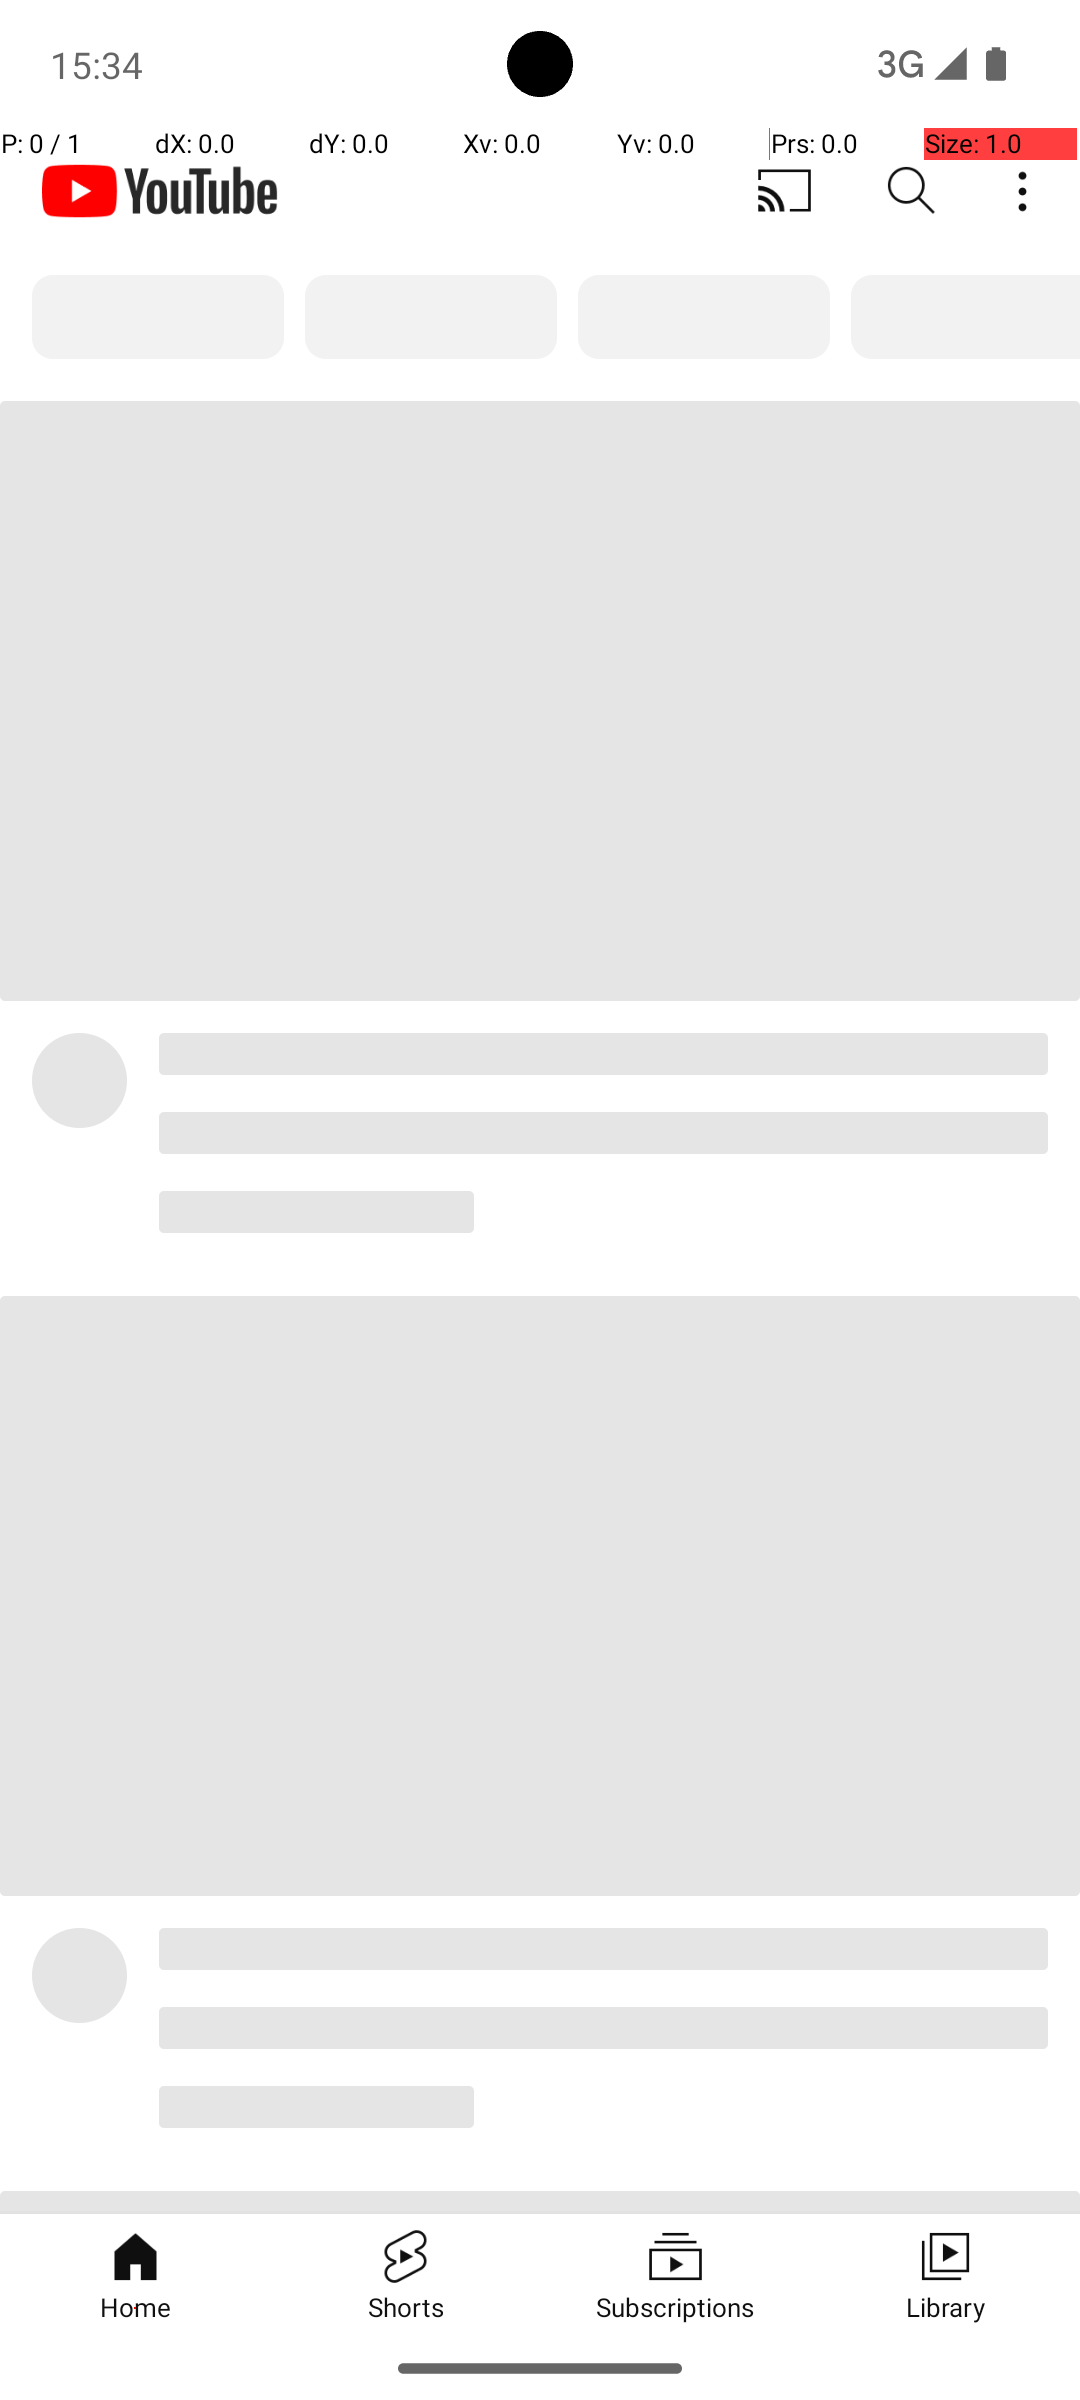 The image size is (1080, 2400). What do you see at coordinates (540, 317) in the screenshot?
I see `filters` at bounding box center [540, 317].